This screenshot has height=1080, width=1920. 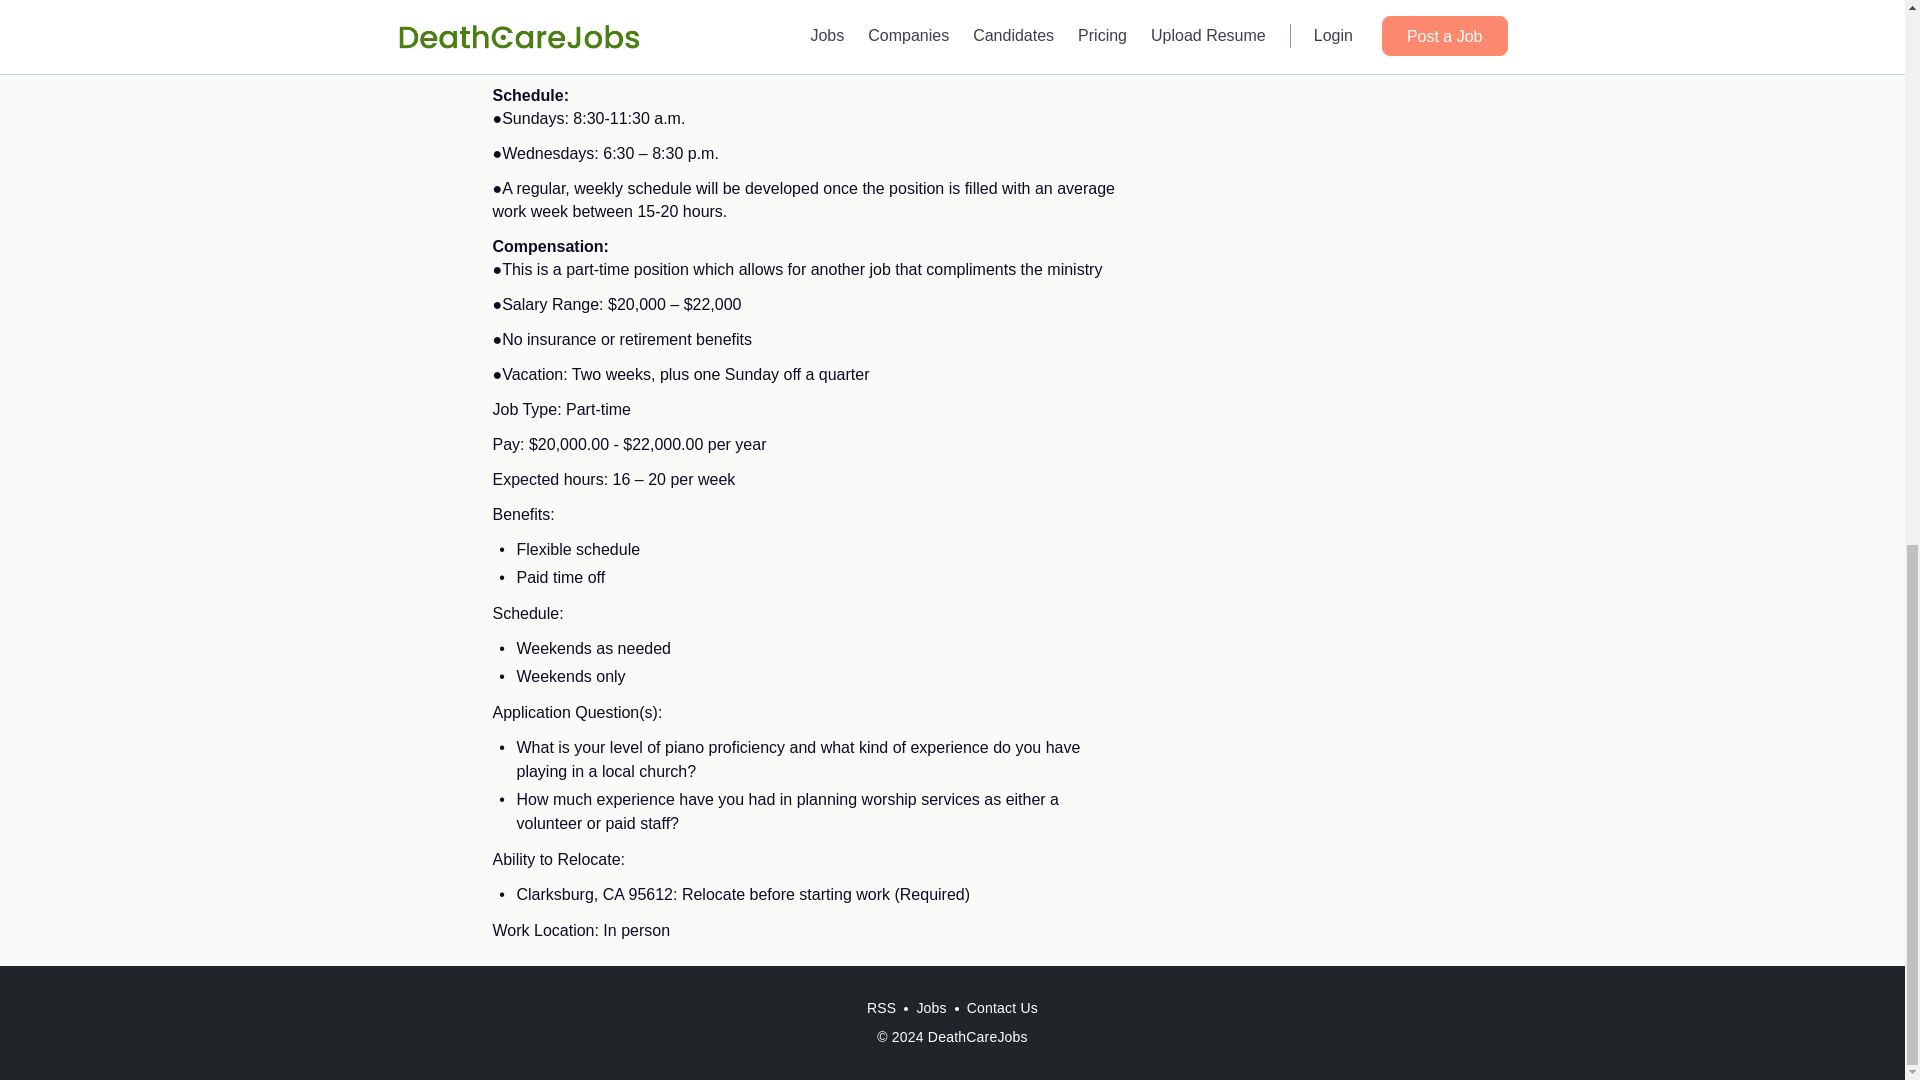 What do you see at coordinates (881, 1008) in the screenshot?
I see `RSS` at bounding box center [881, 1008].